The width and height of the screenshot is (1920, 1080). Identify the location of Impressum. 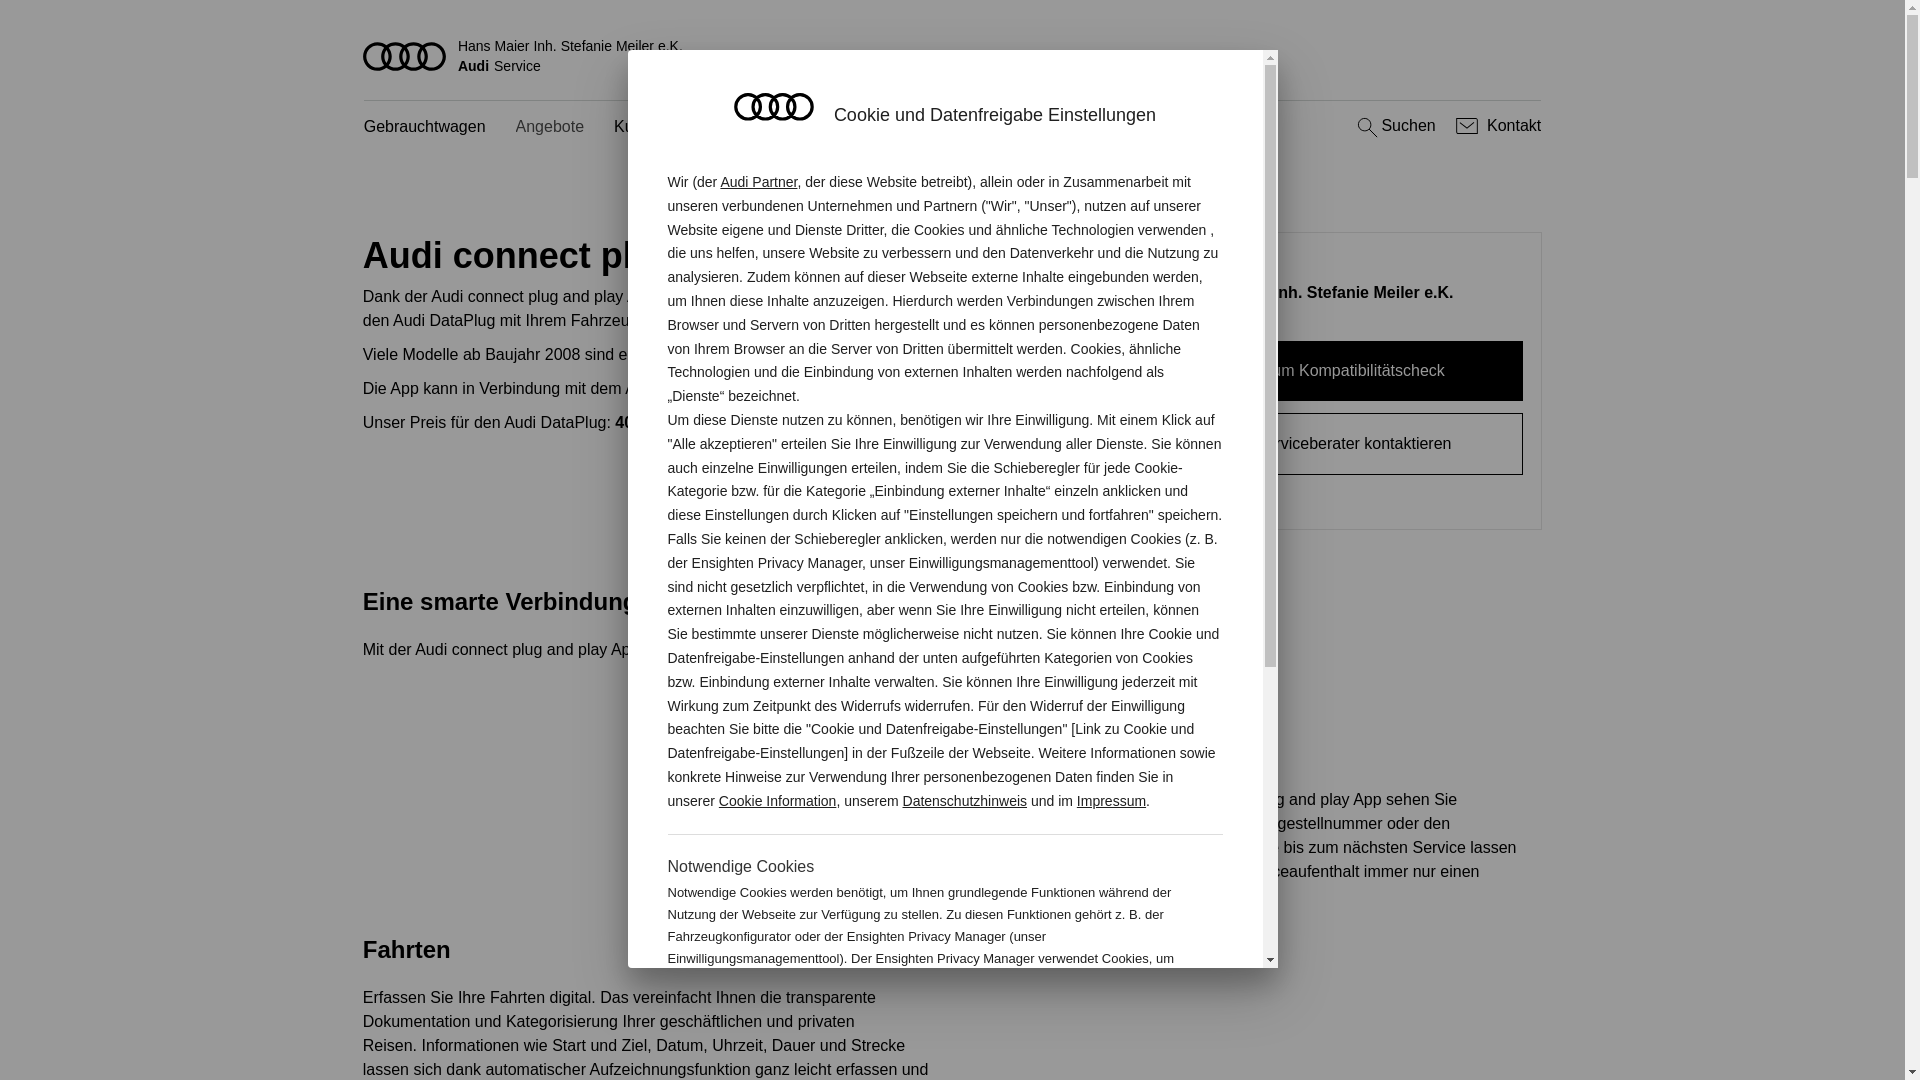
(1112, 801).